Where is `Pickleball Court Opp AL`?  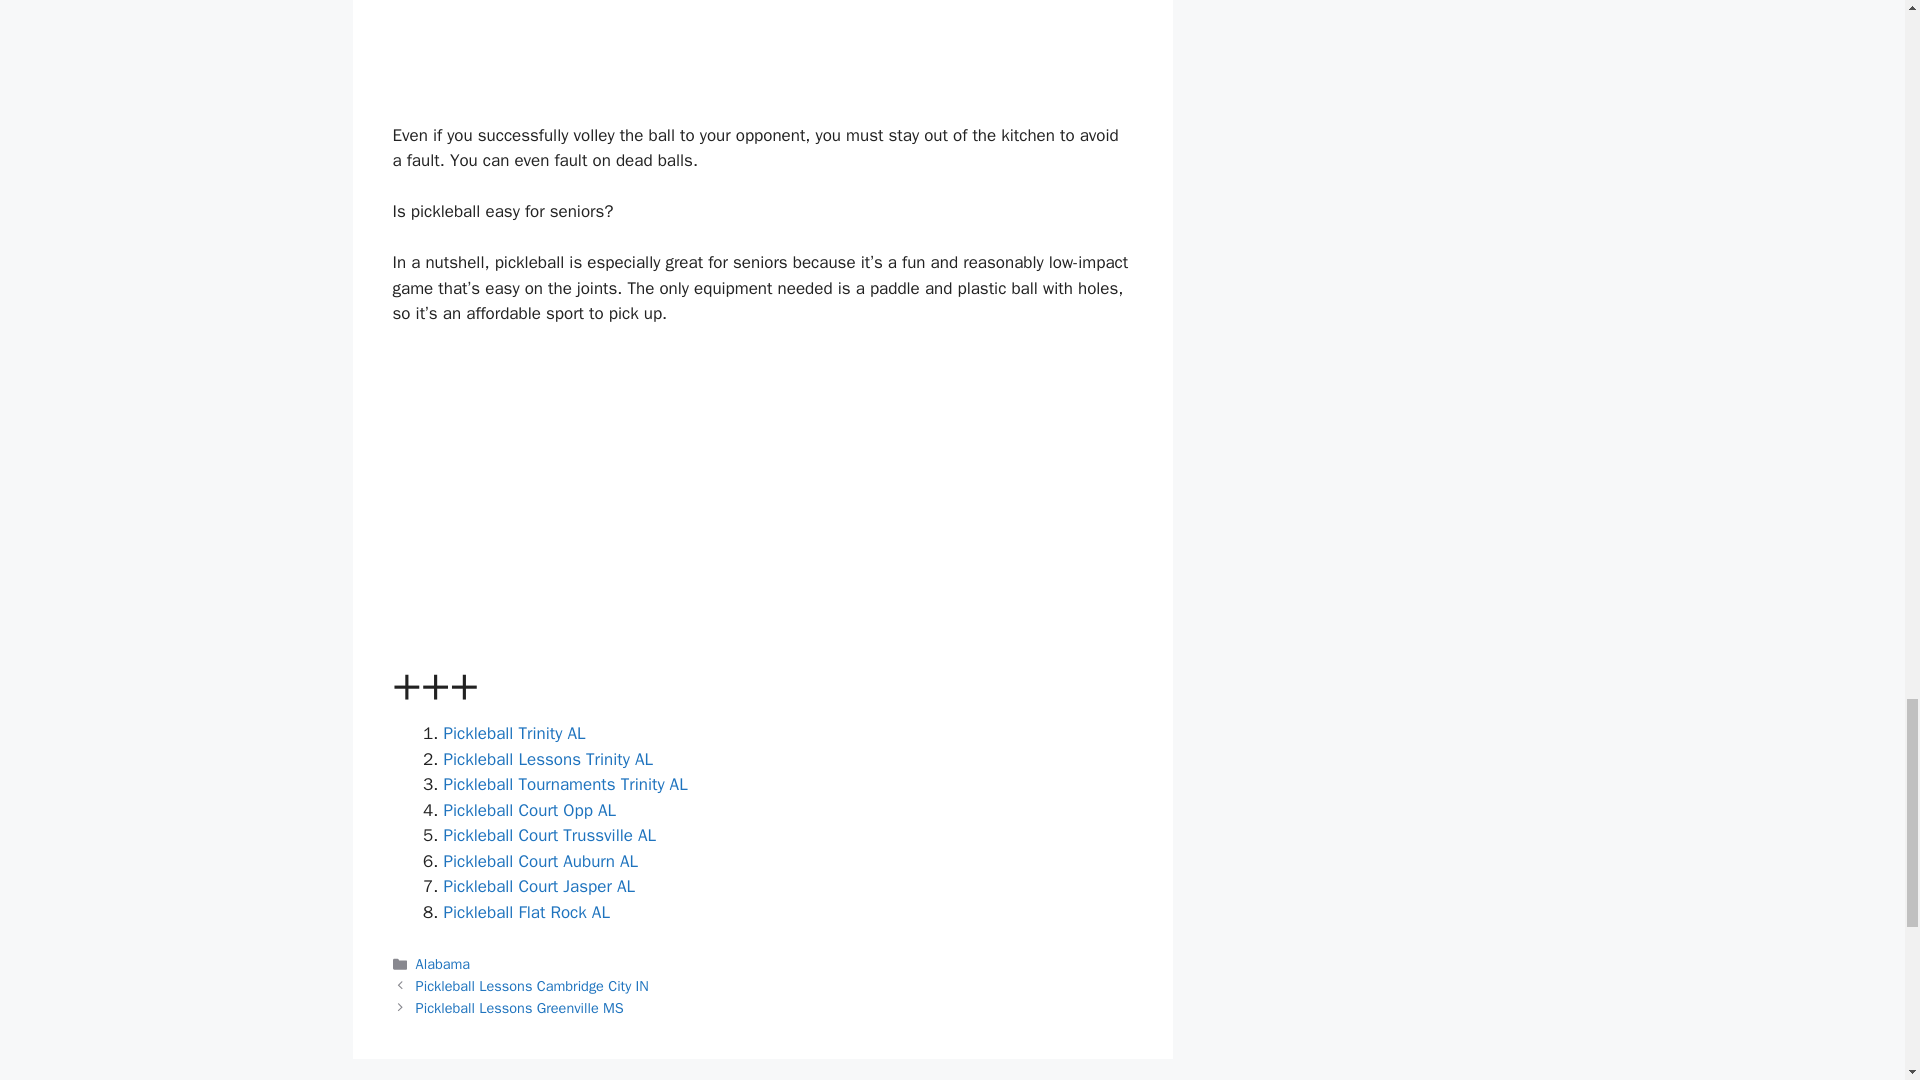 Pickleball Court Opp AL is located at coordinates (530, 810).